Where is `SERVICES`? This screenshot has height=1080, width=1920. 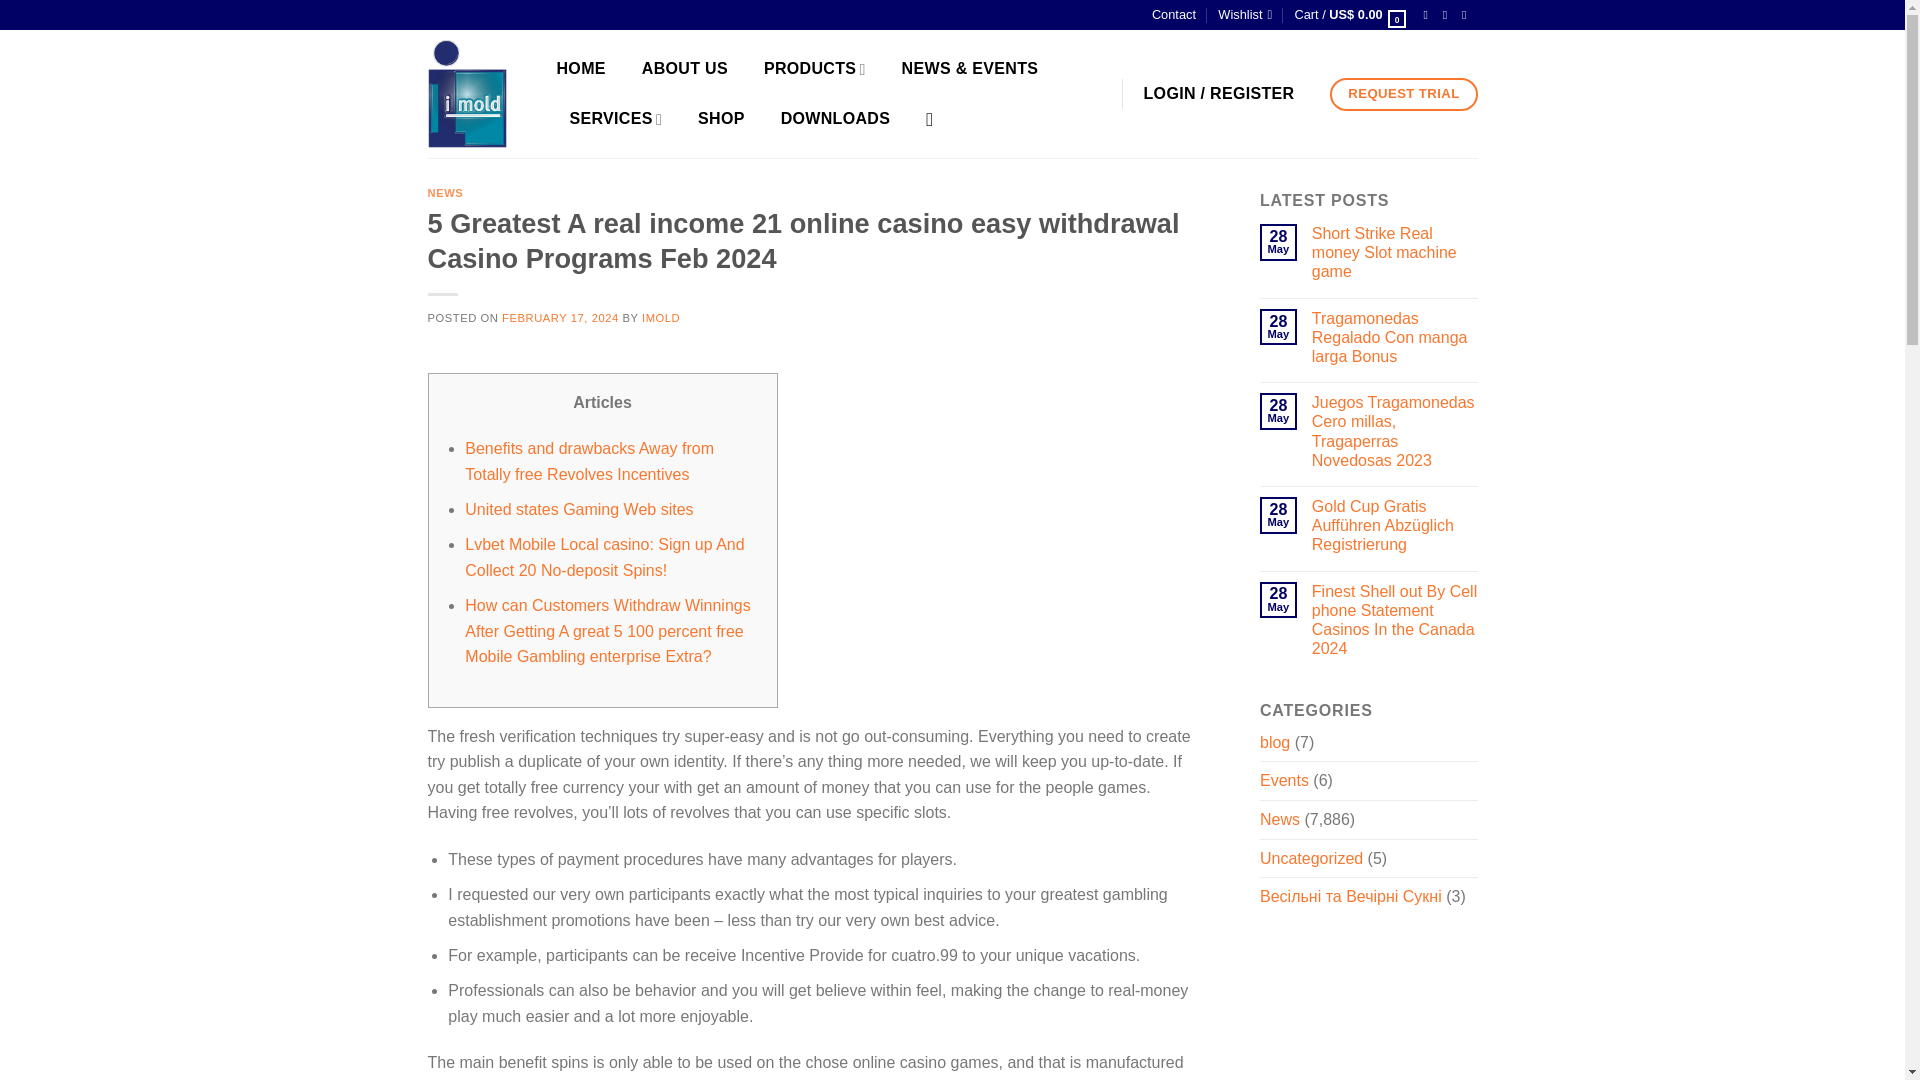
SERVICES is located at coordinates (622, 118).